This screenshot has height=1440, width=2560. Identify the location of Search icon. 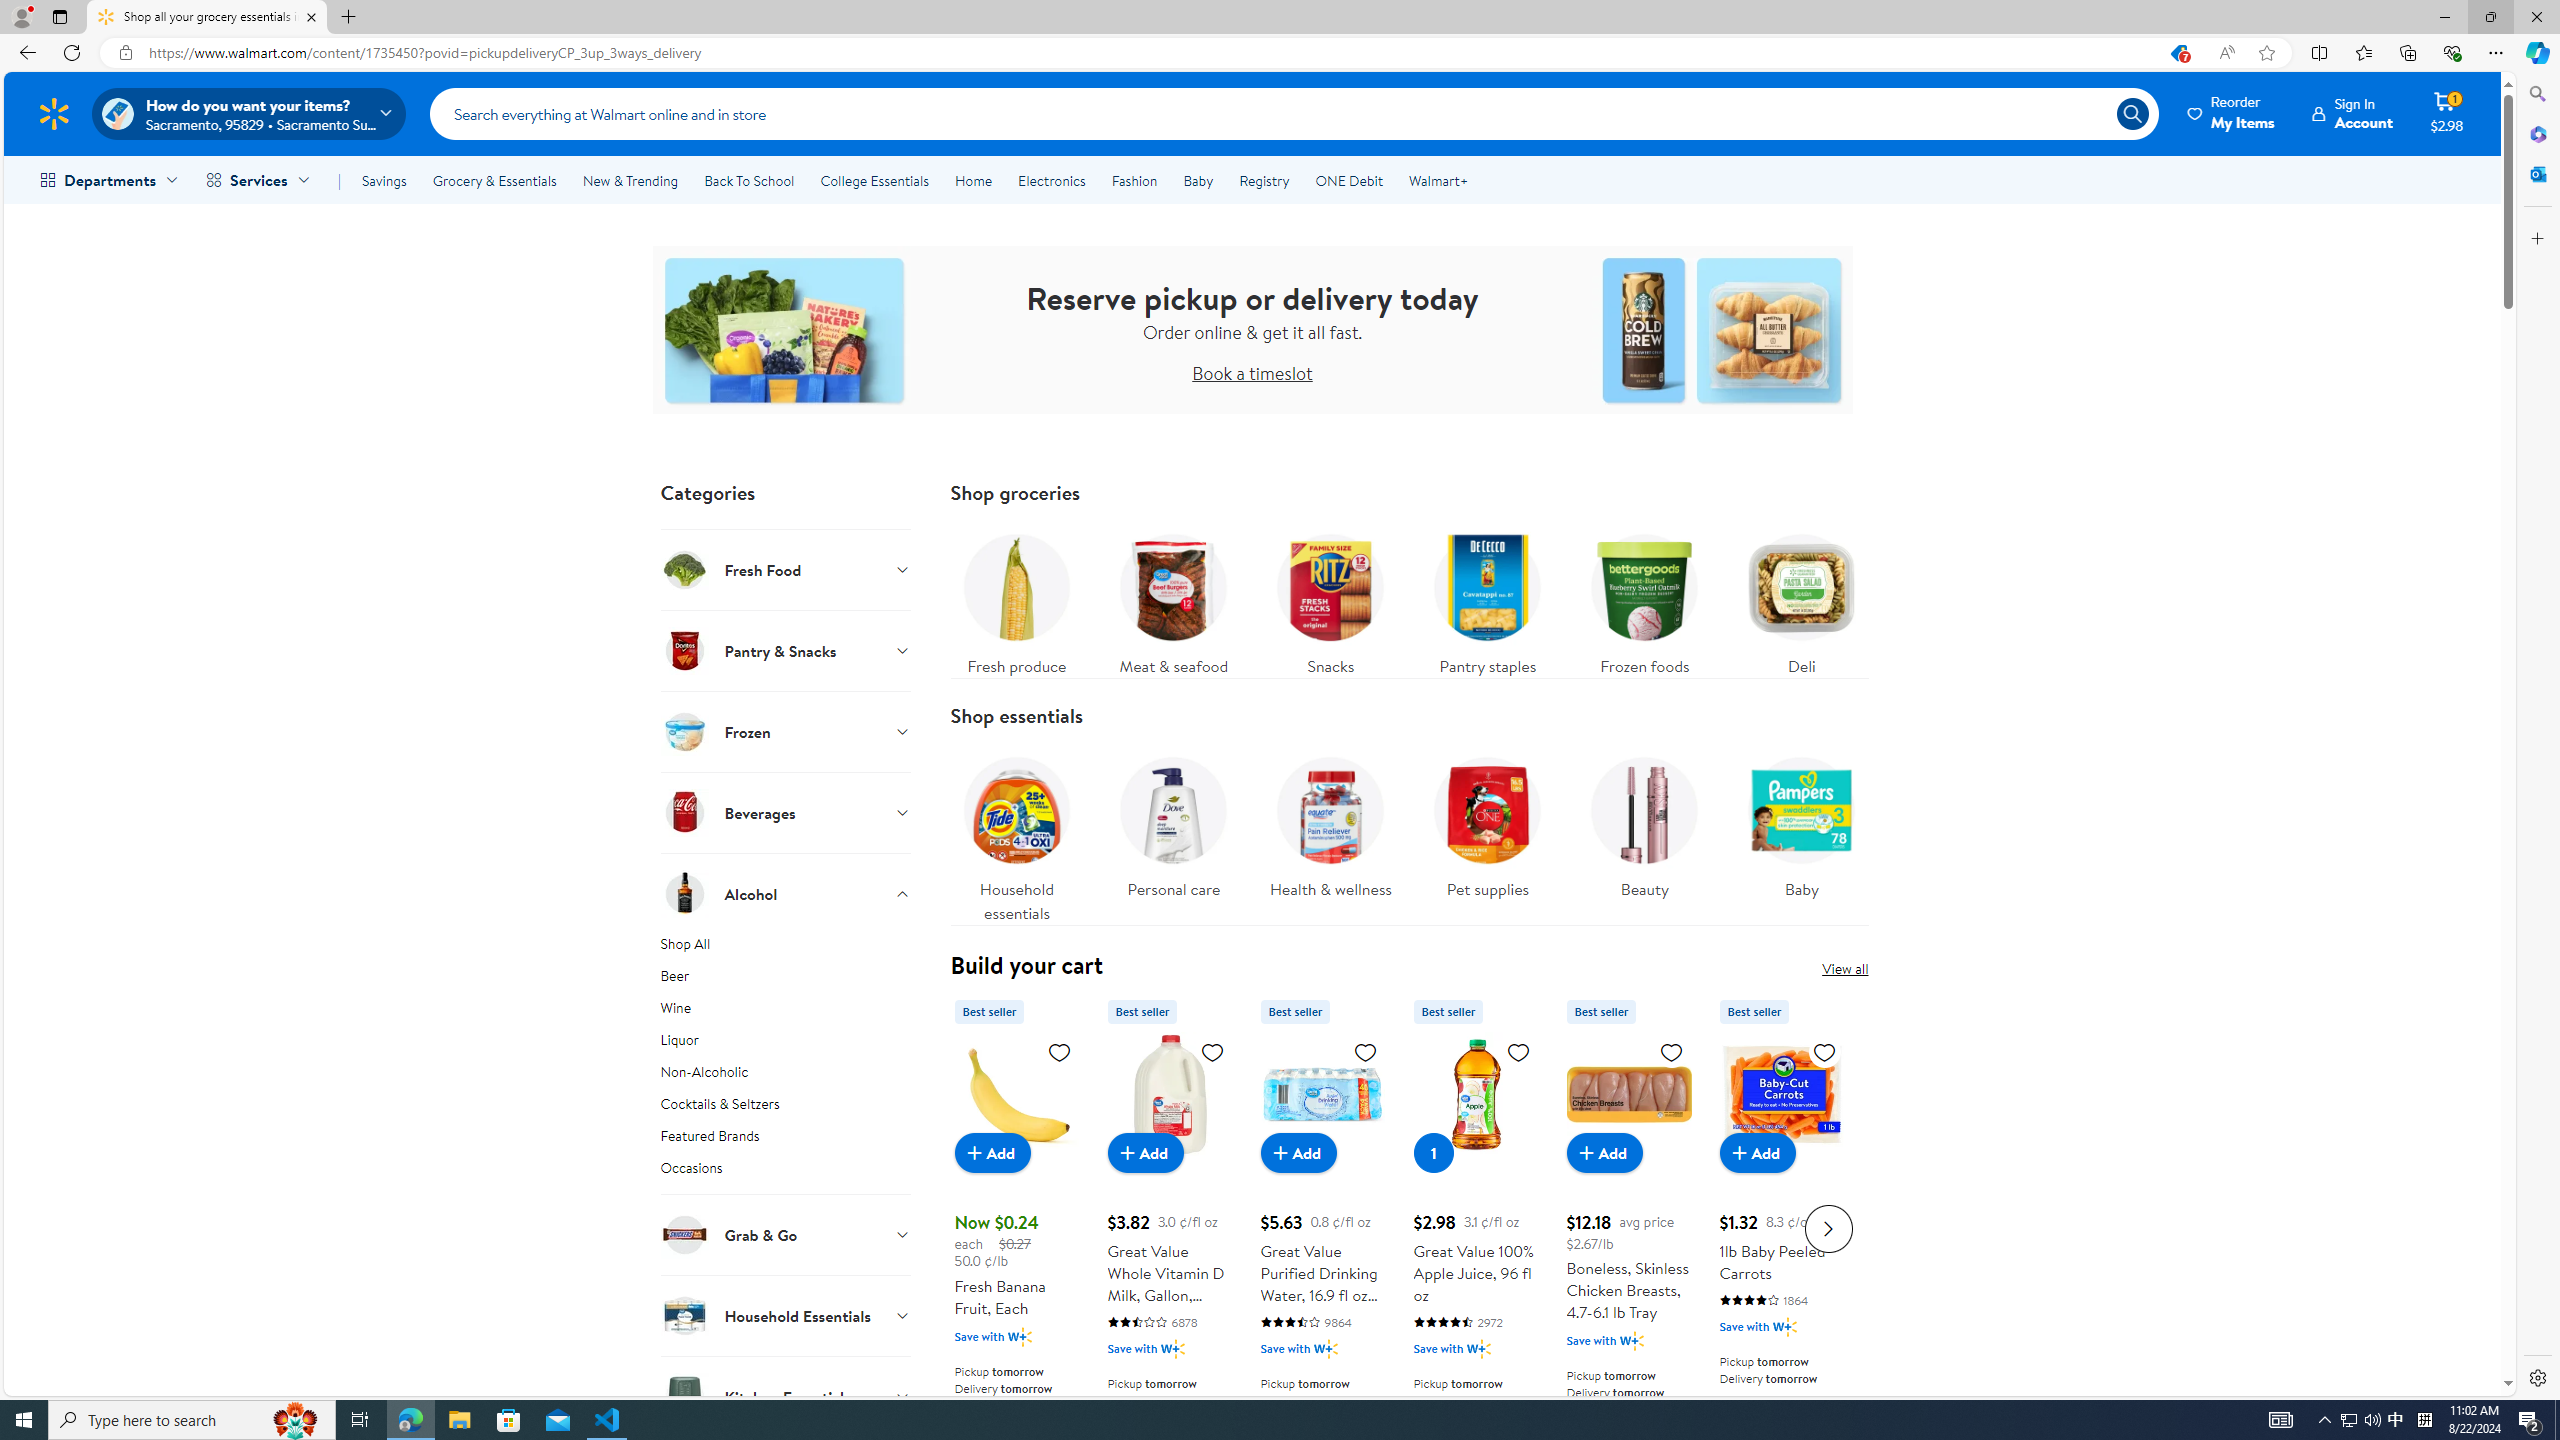
(2132, 113).